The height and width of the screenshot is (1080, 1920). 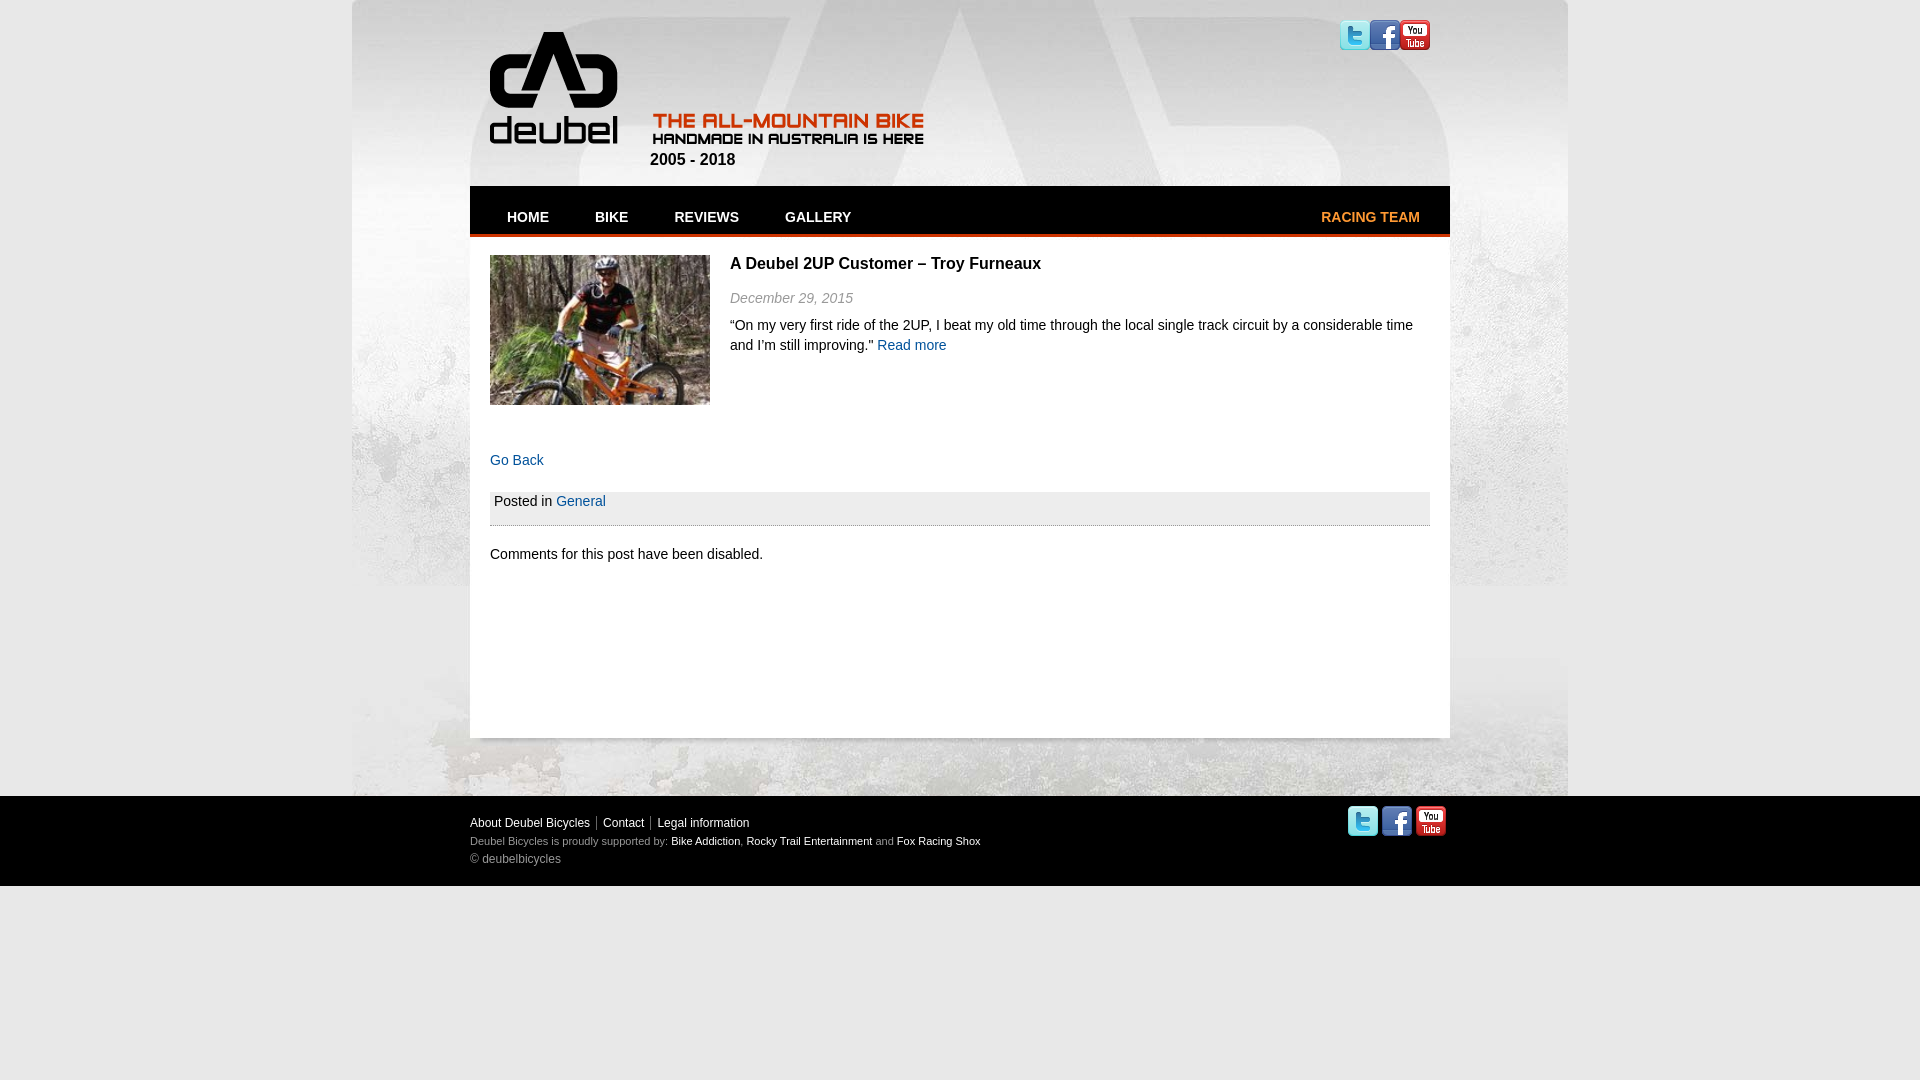 What do you see at coordinates (706, 841) in the screenshot?
I see `Bike Addiction` at bounding box center [706, 841].